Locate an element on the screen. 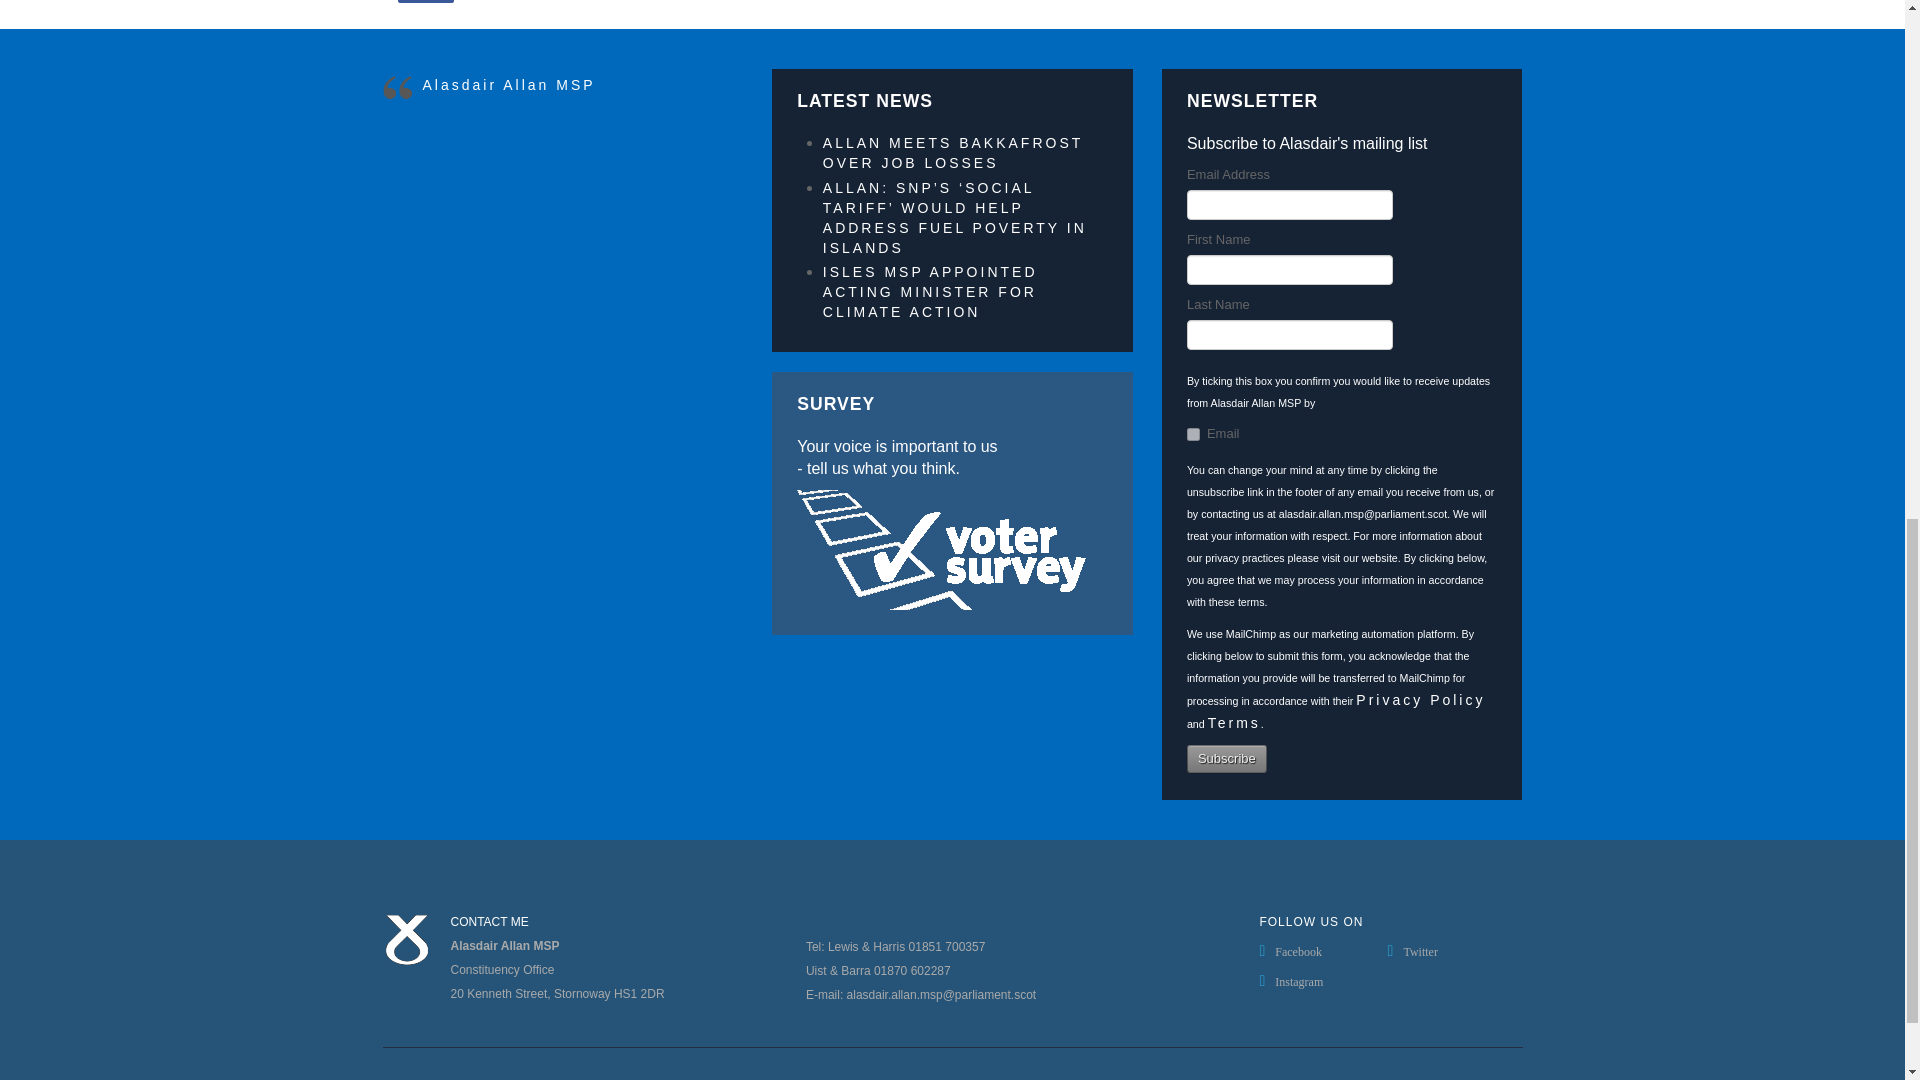 Image resolution: width=1920 pixels, height=1080 pixels. Y is located at coordinates (1193, 434).